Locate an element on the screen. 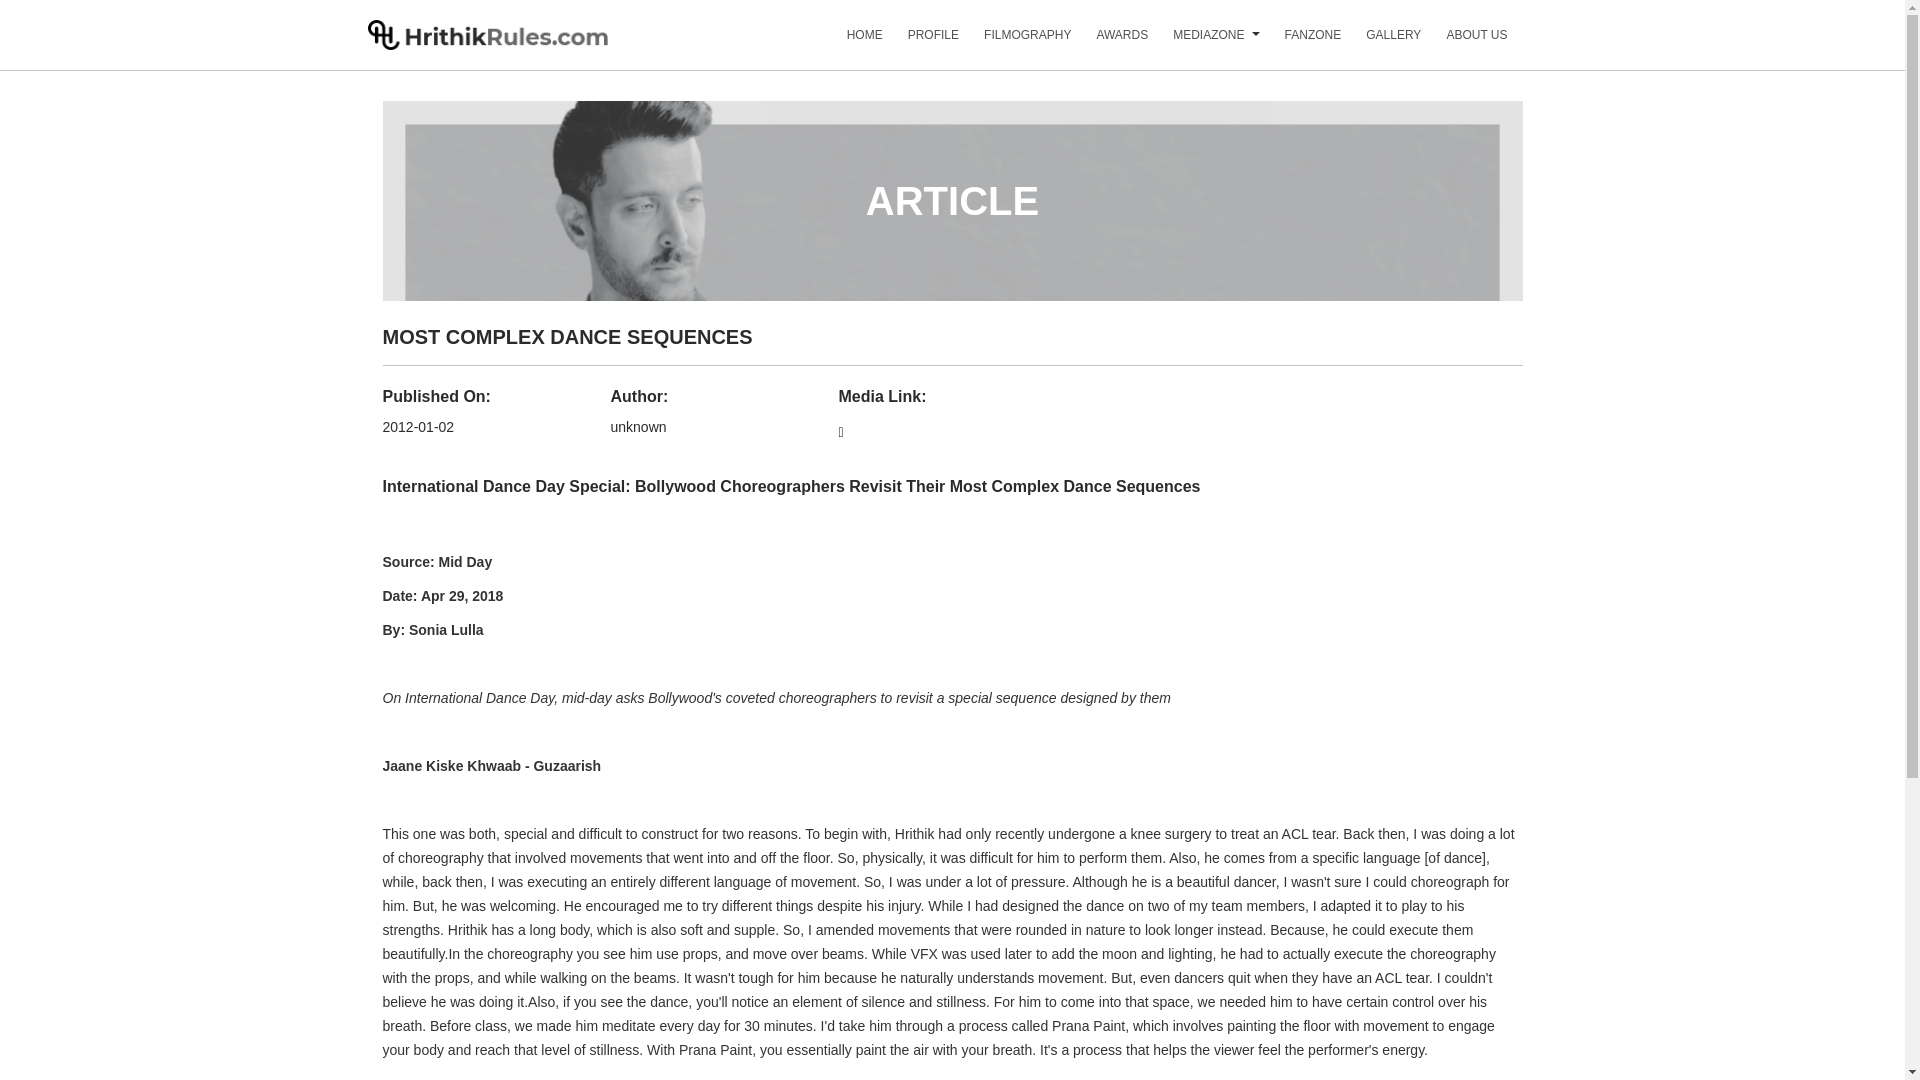 This screenshot has height=1080, width=1920. FANZONE is located at coordinates (1300, 42).